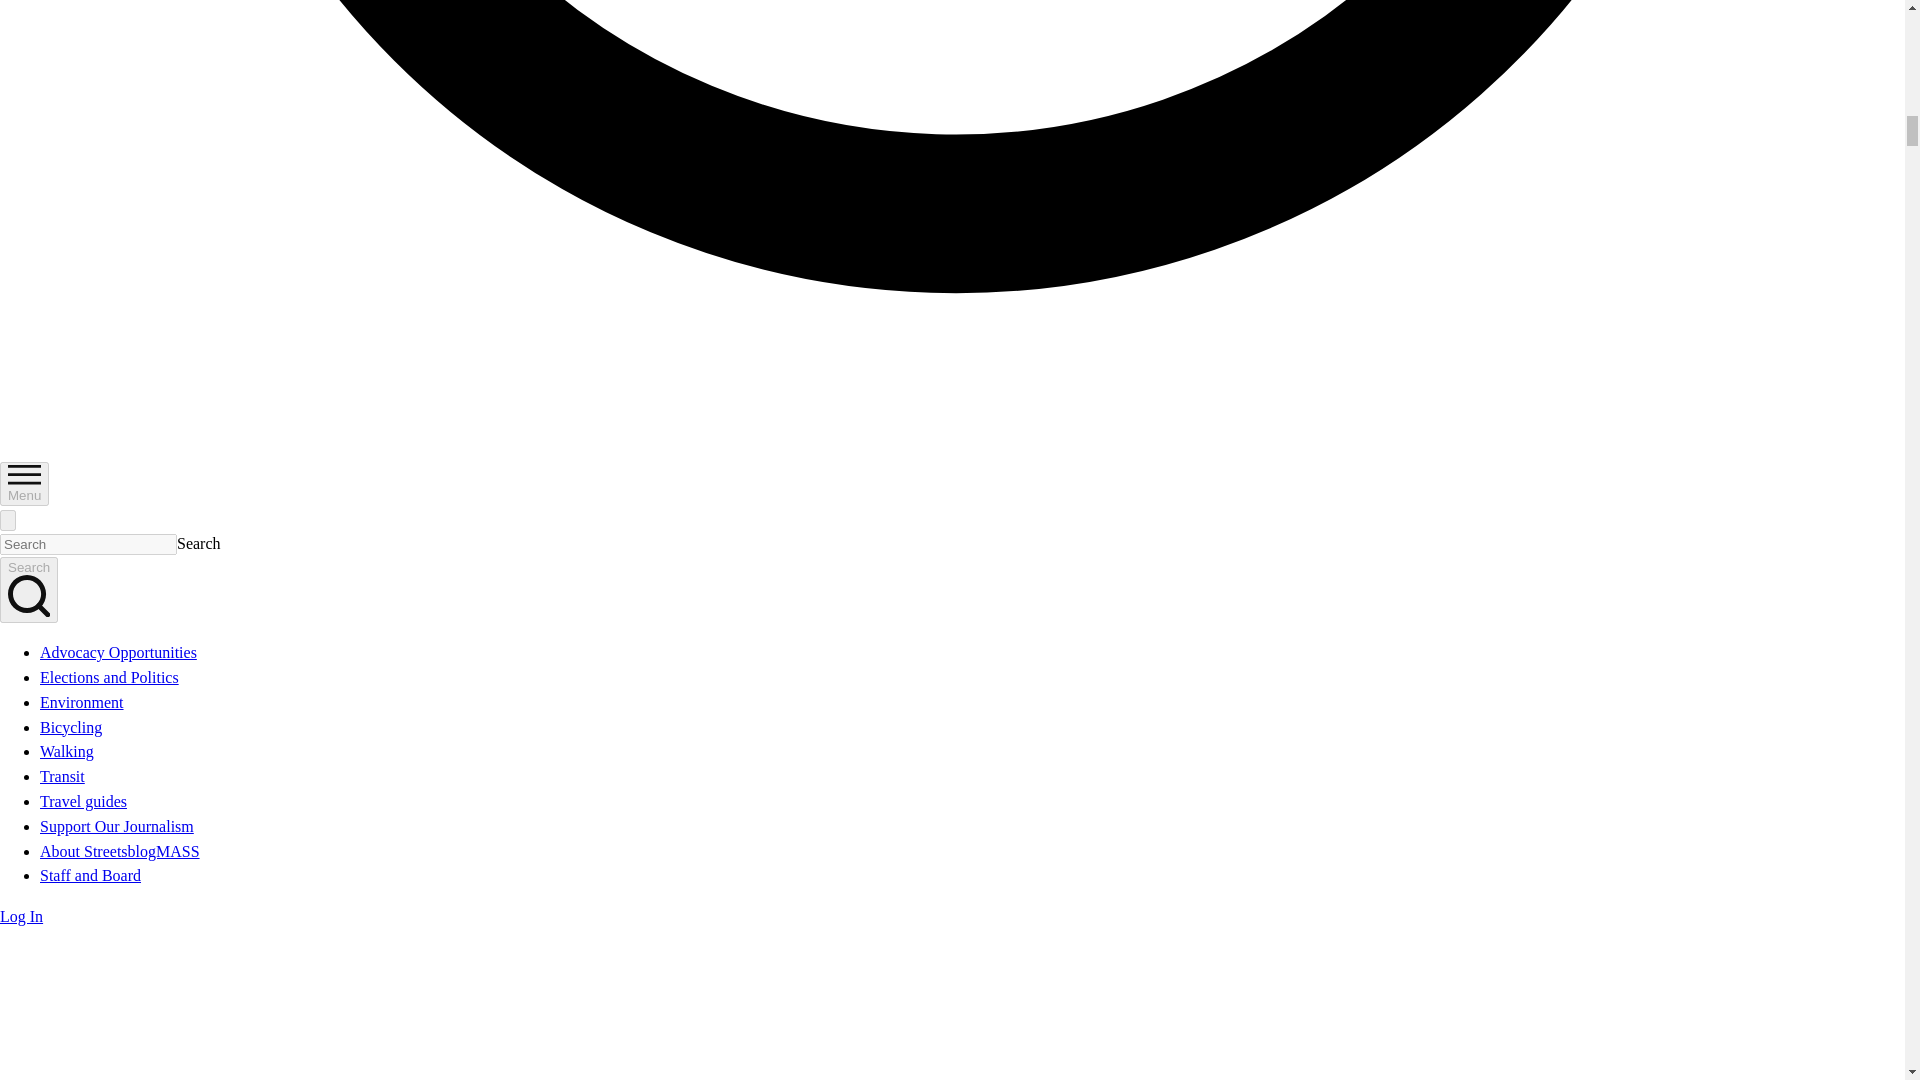 This screenshot has width=1920, height=1080. I want to click on Walking, so click(67, 752).